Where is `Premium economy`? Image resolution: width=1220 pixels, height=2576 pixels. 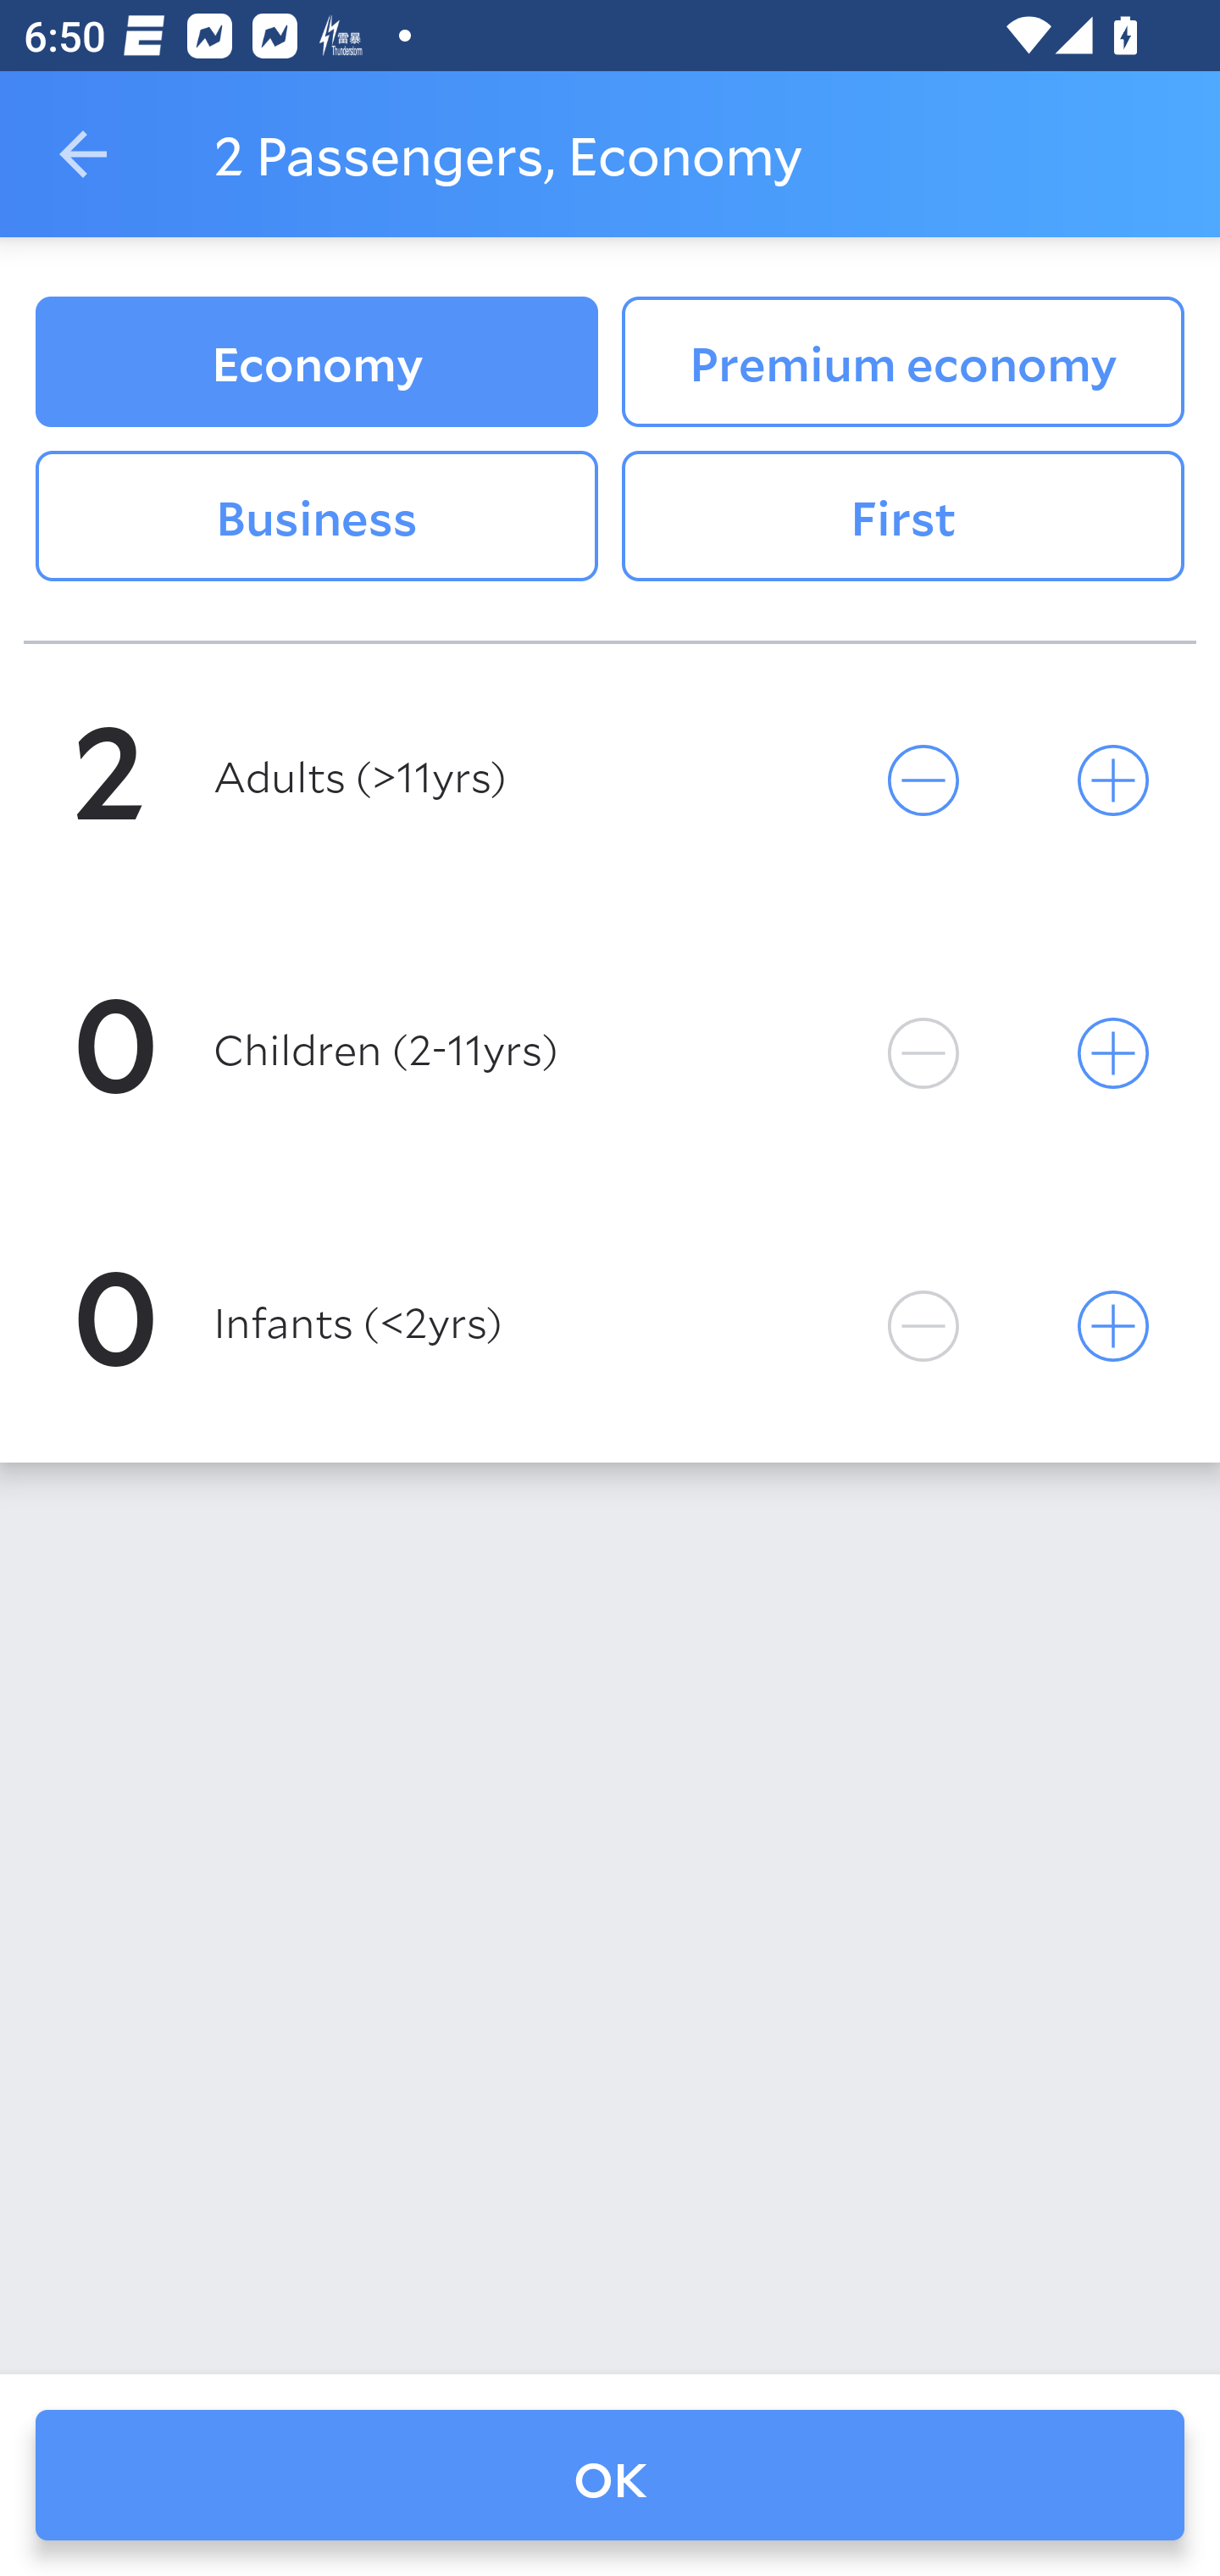
Premium economy is located at coordinates (903, 361).